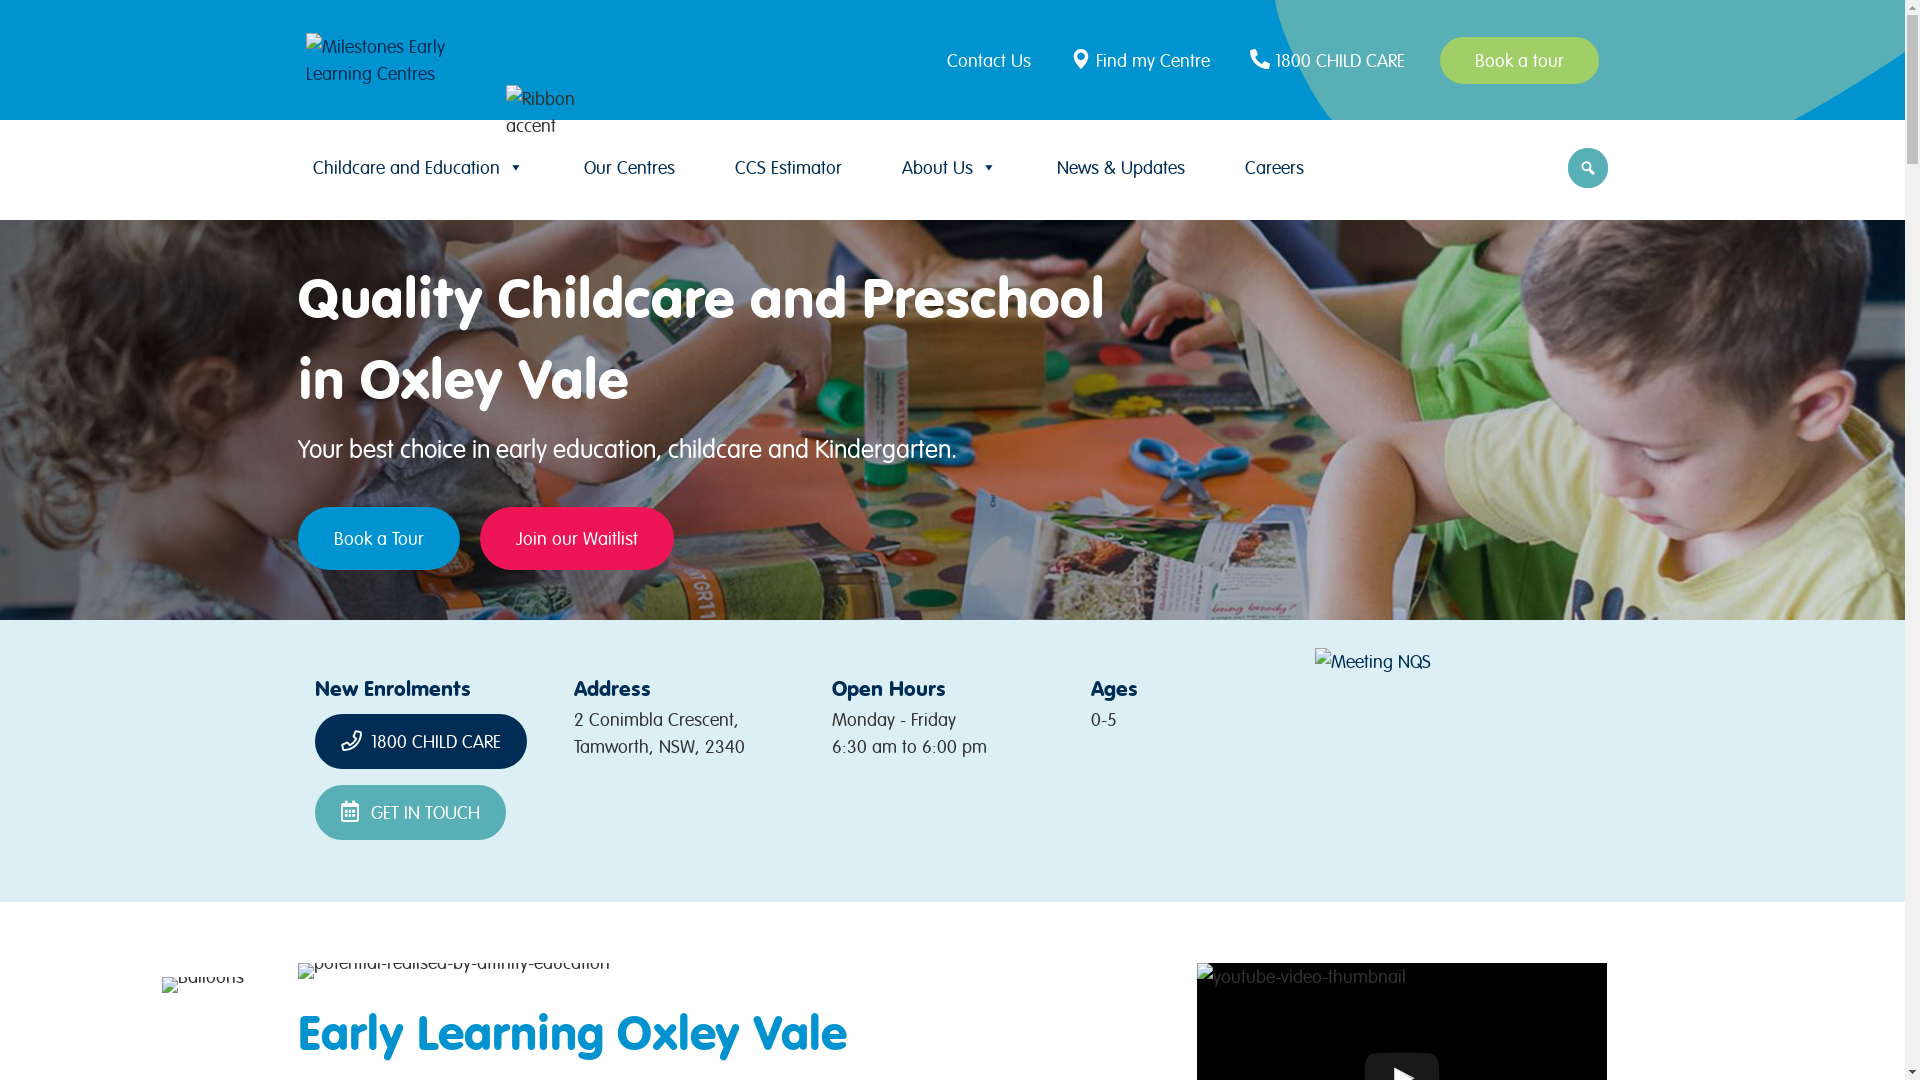  Describe the element at coordinates (418, 168) in the screenshot. I see `Childcare and Education` at that location.